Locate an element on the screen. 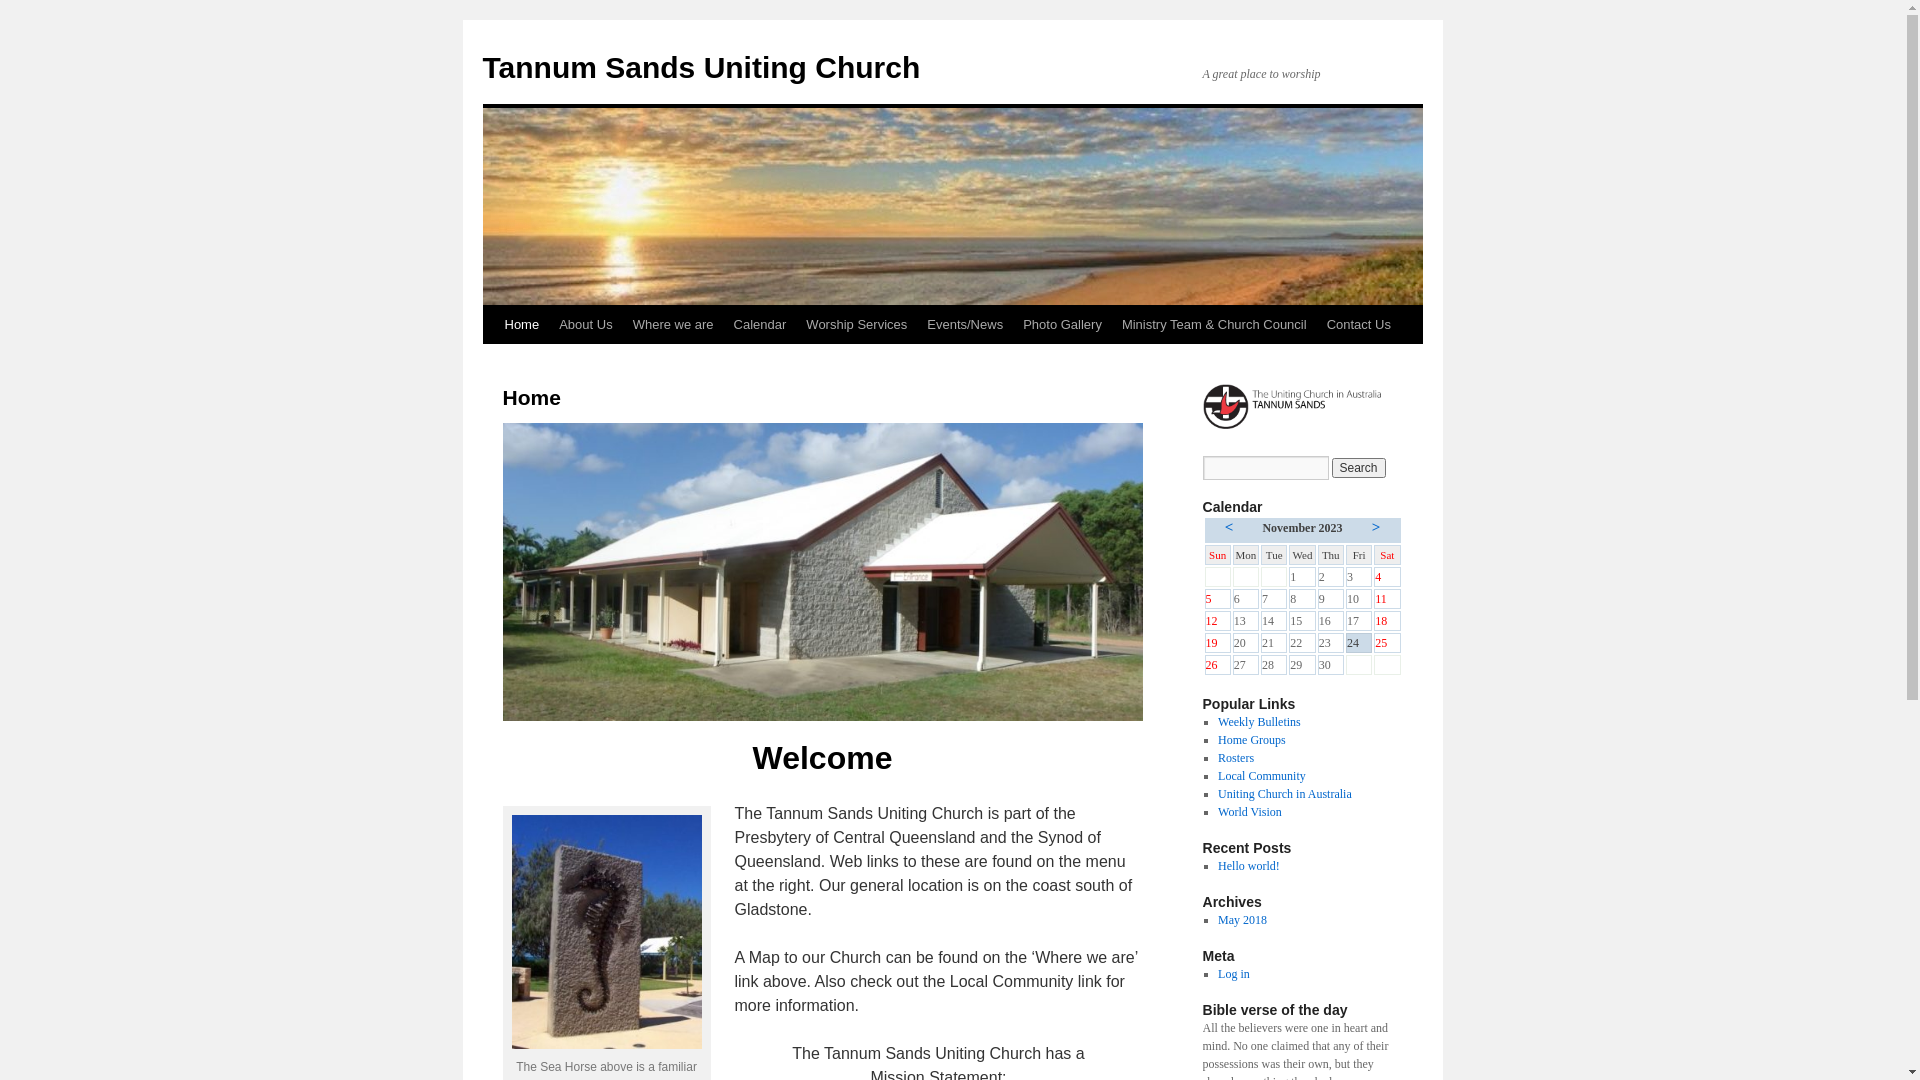 This screenshot has width=1920, height=1080. Worship Services is located at coordinates (856, 325).